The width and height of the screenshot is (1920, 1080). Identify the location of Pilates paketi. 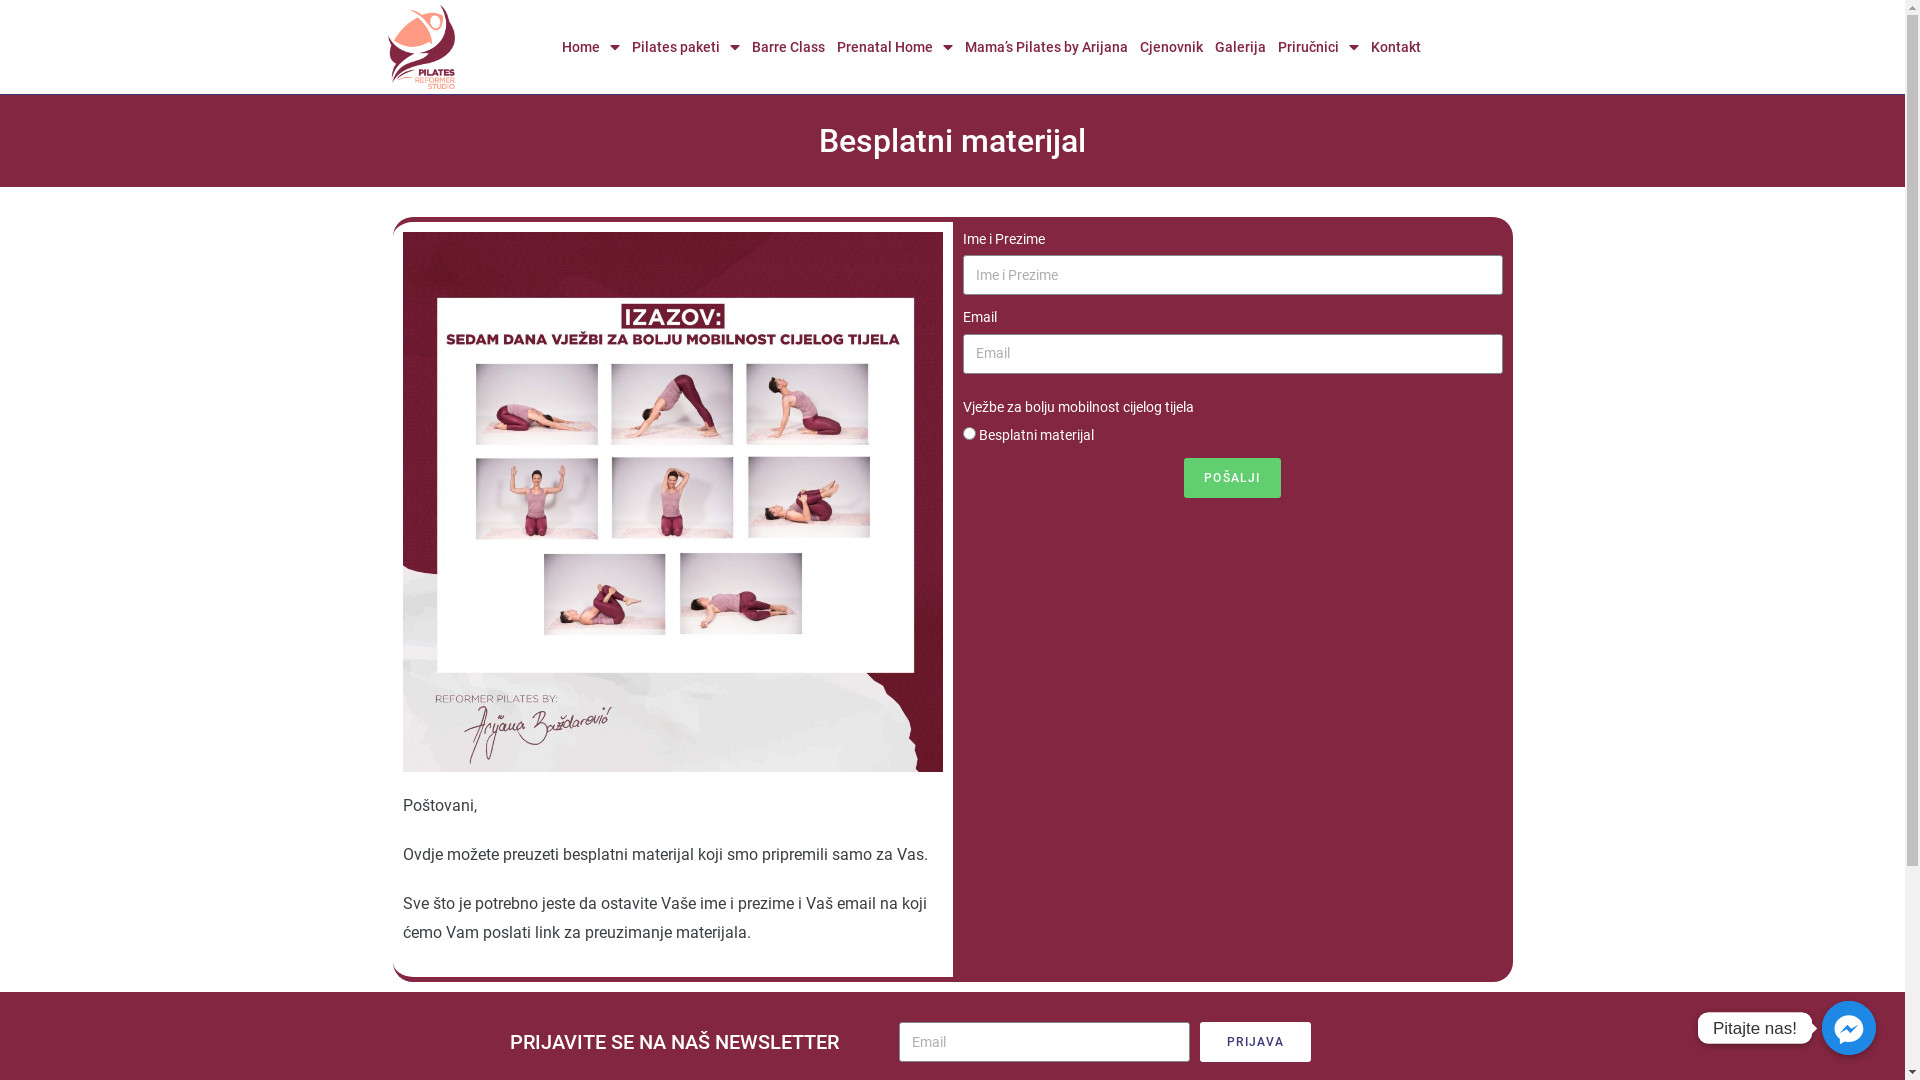
(686, 47).